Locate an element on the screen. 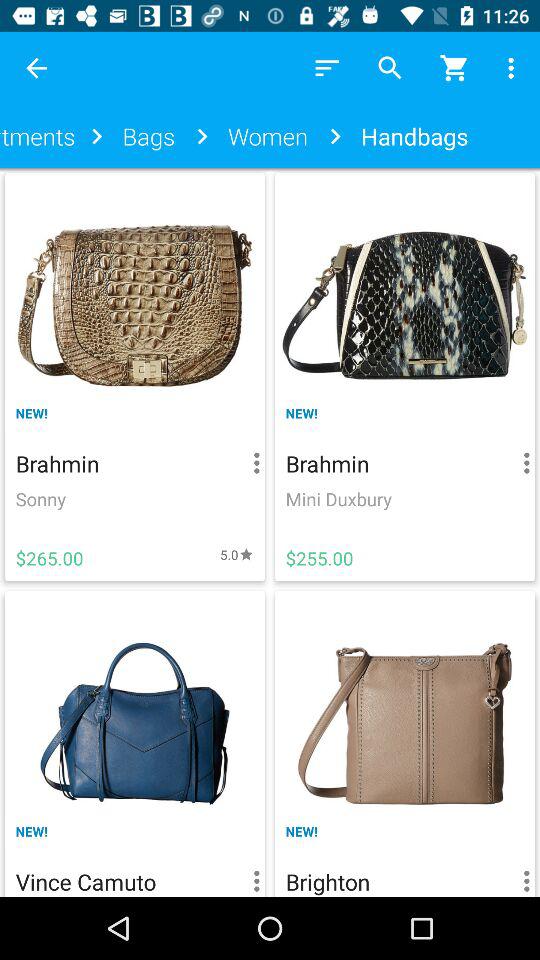  click on brighton handbag is located at coordinates (405, 740).